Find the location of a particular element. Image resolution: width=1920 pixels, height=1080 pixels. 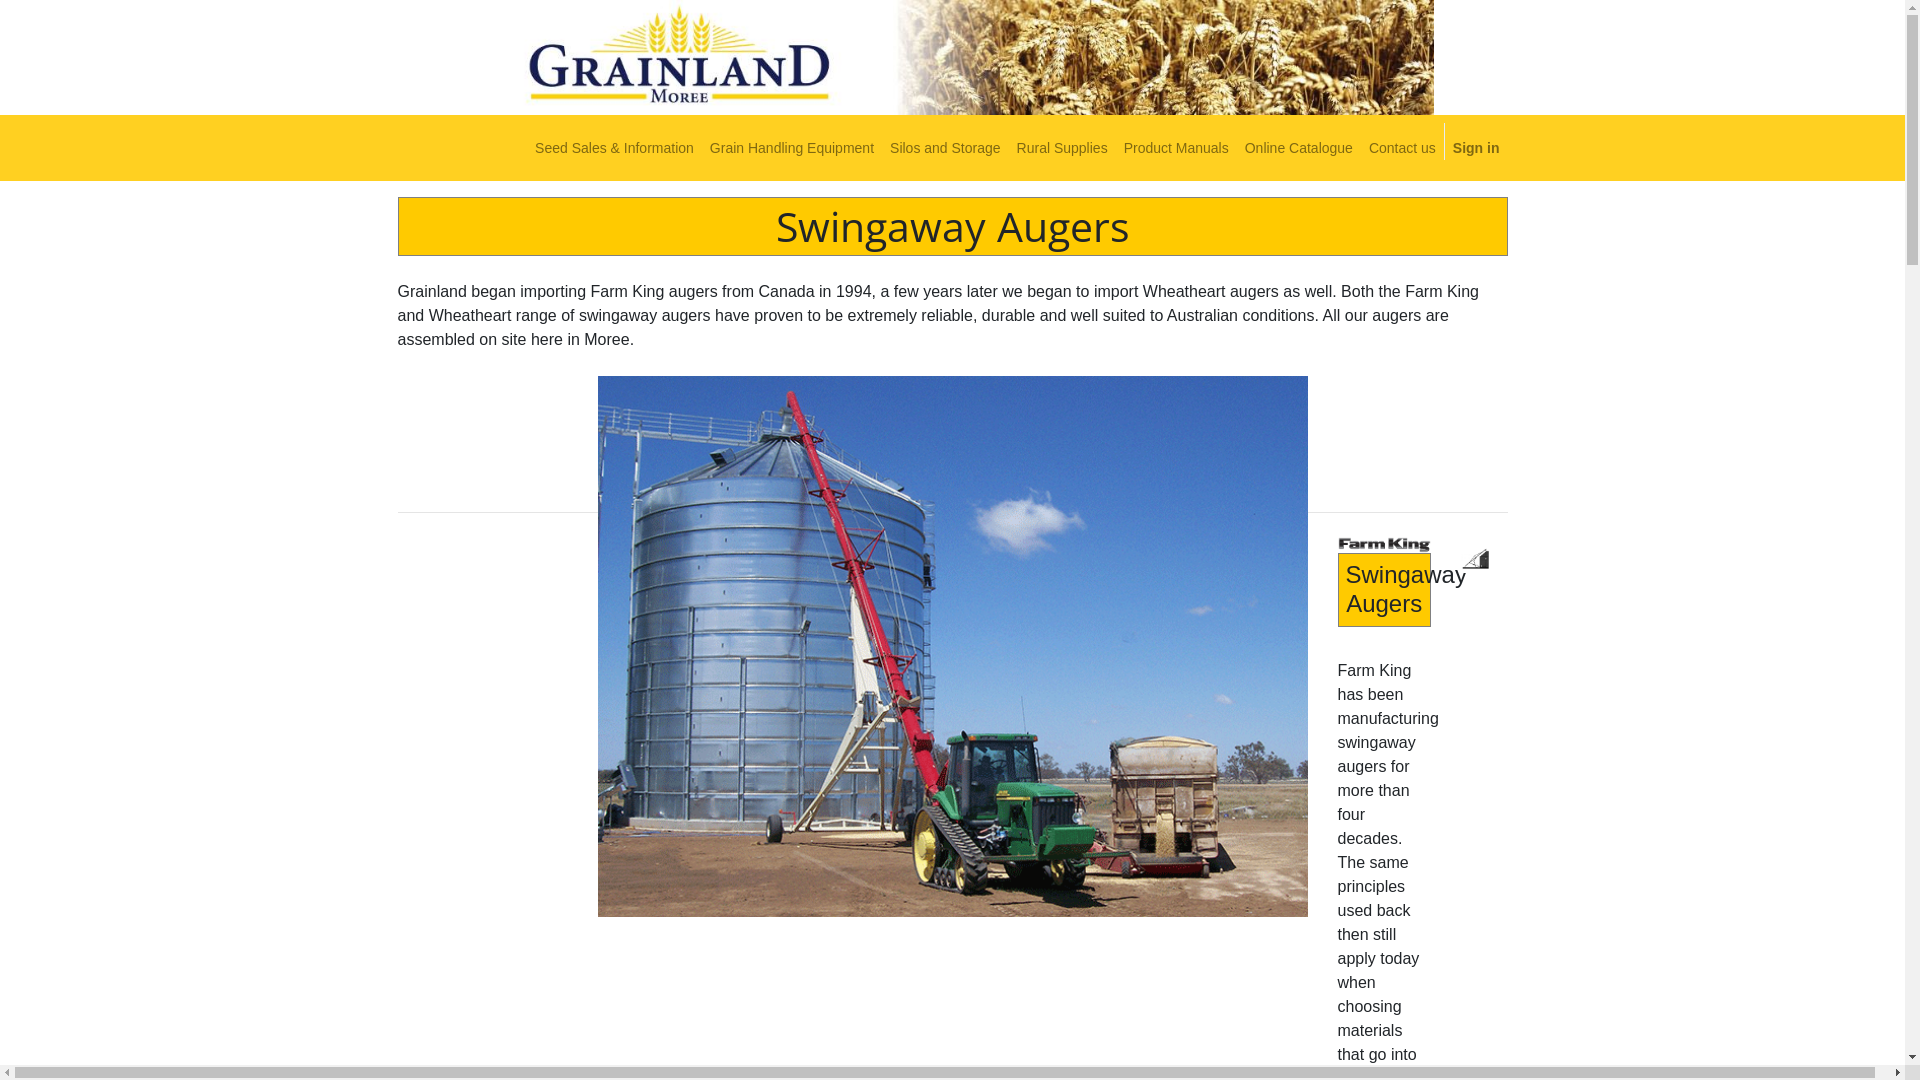

Sign in is located at coordinates (1476, 148).